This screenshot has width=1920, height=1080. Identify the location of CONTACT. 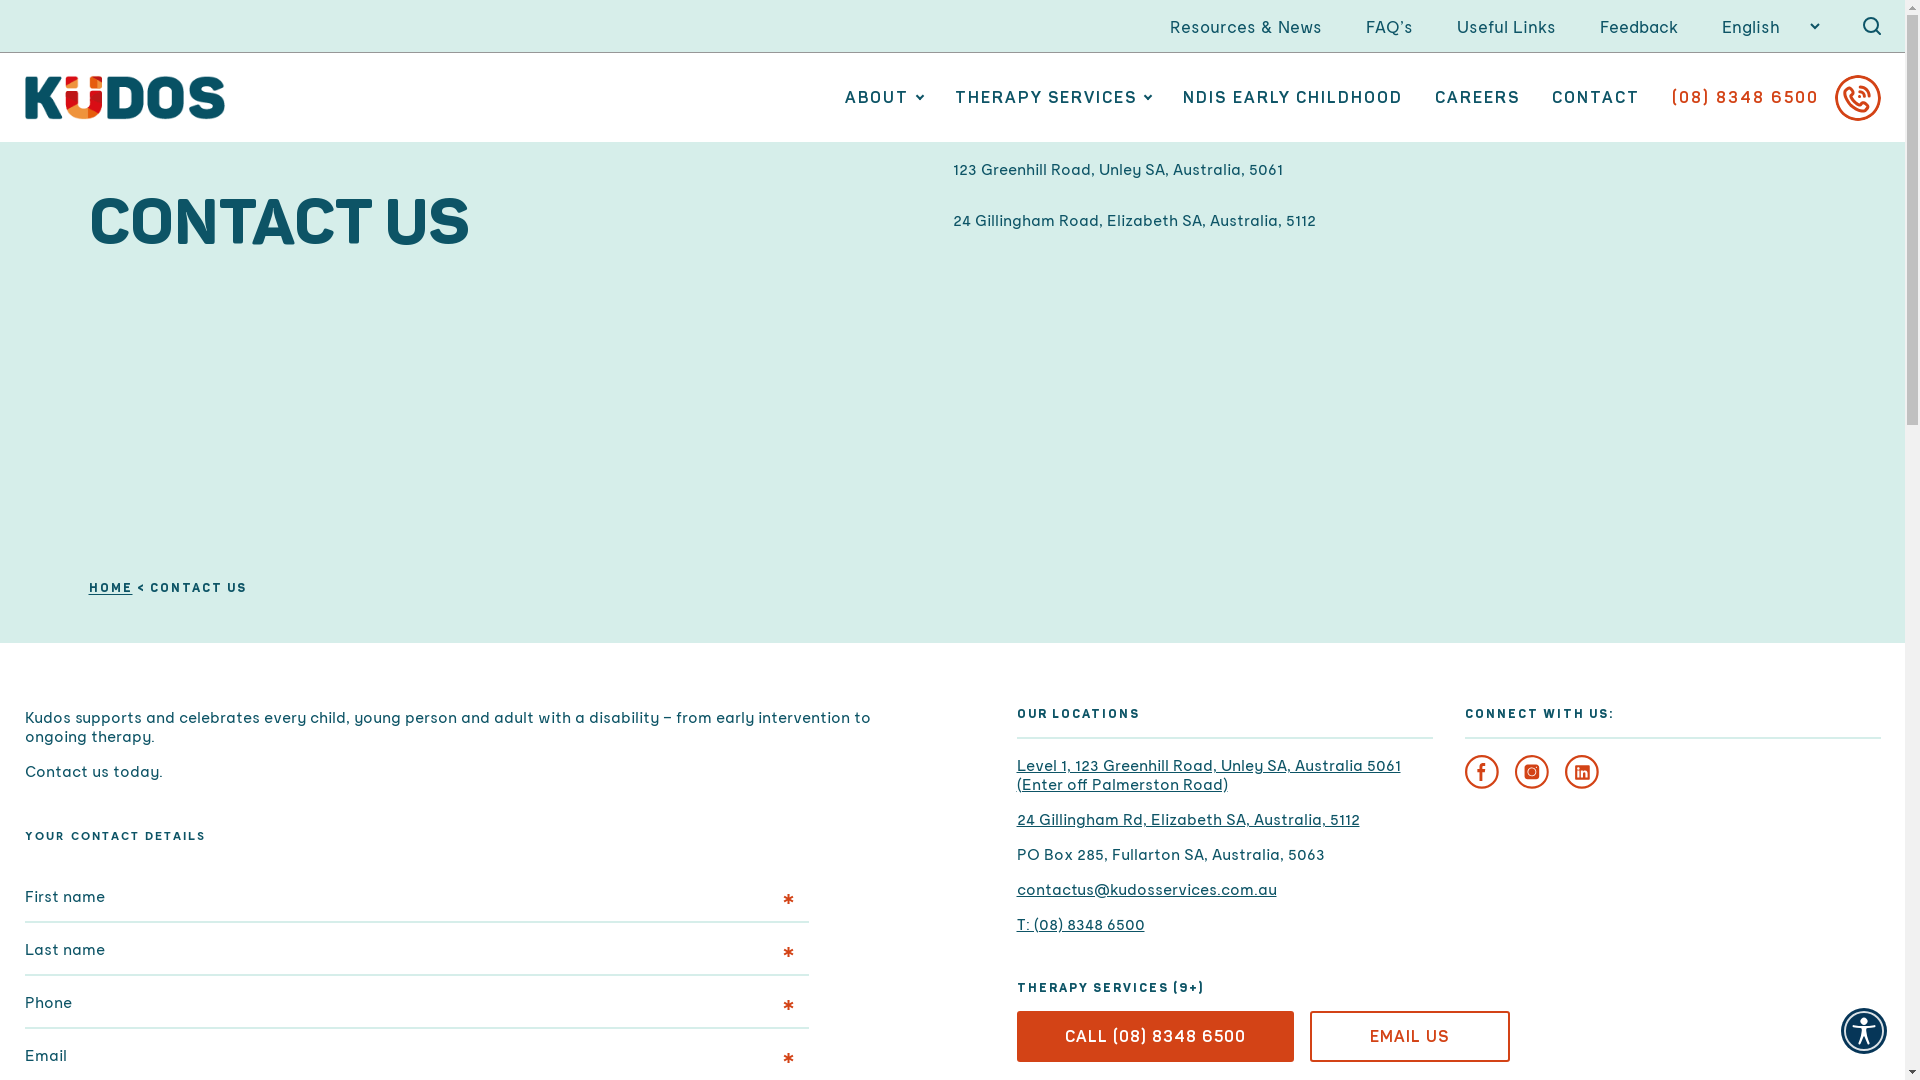
(1596, 98).